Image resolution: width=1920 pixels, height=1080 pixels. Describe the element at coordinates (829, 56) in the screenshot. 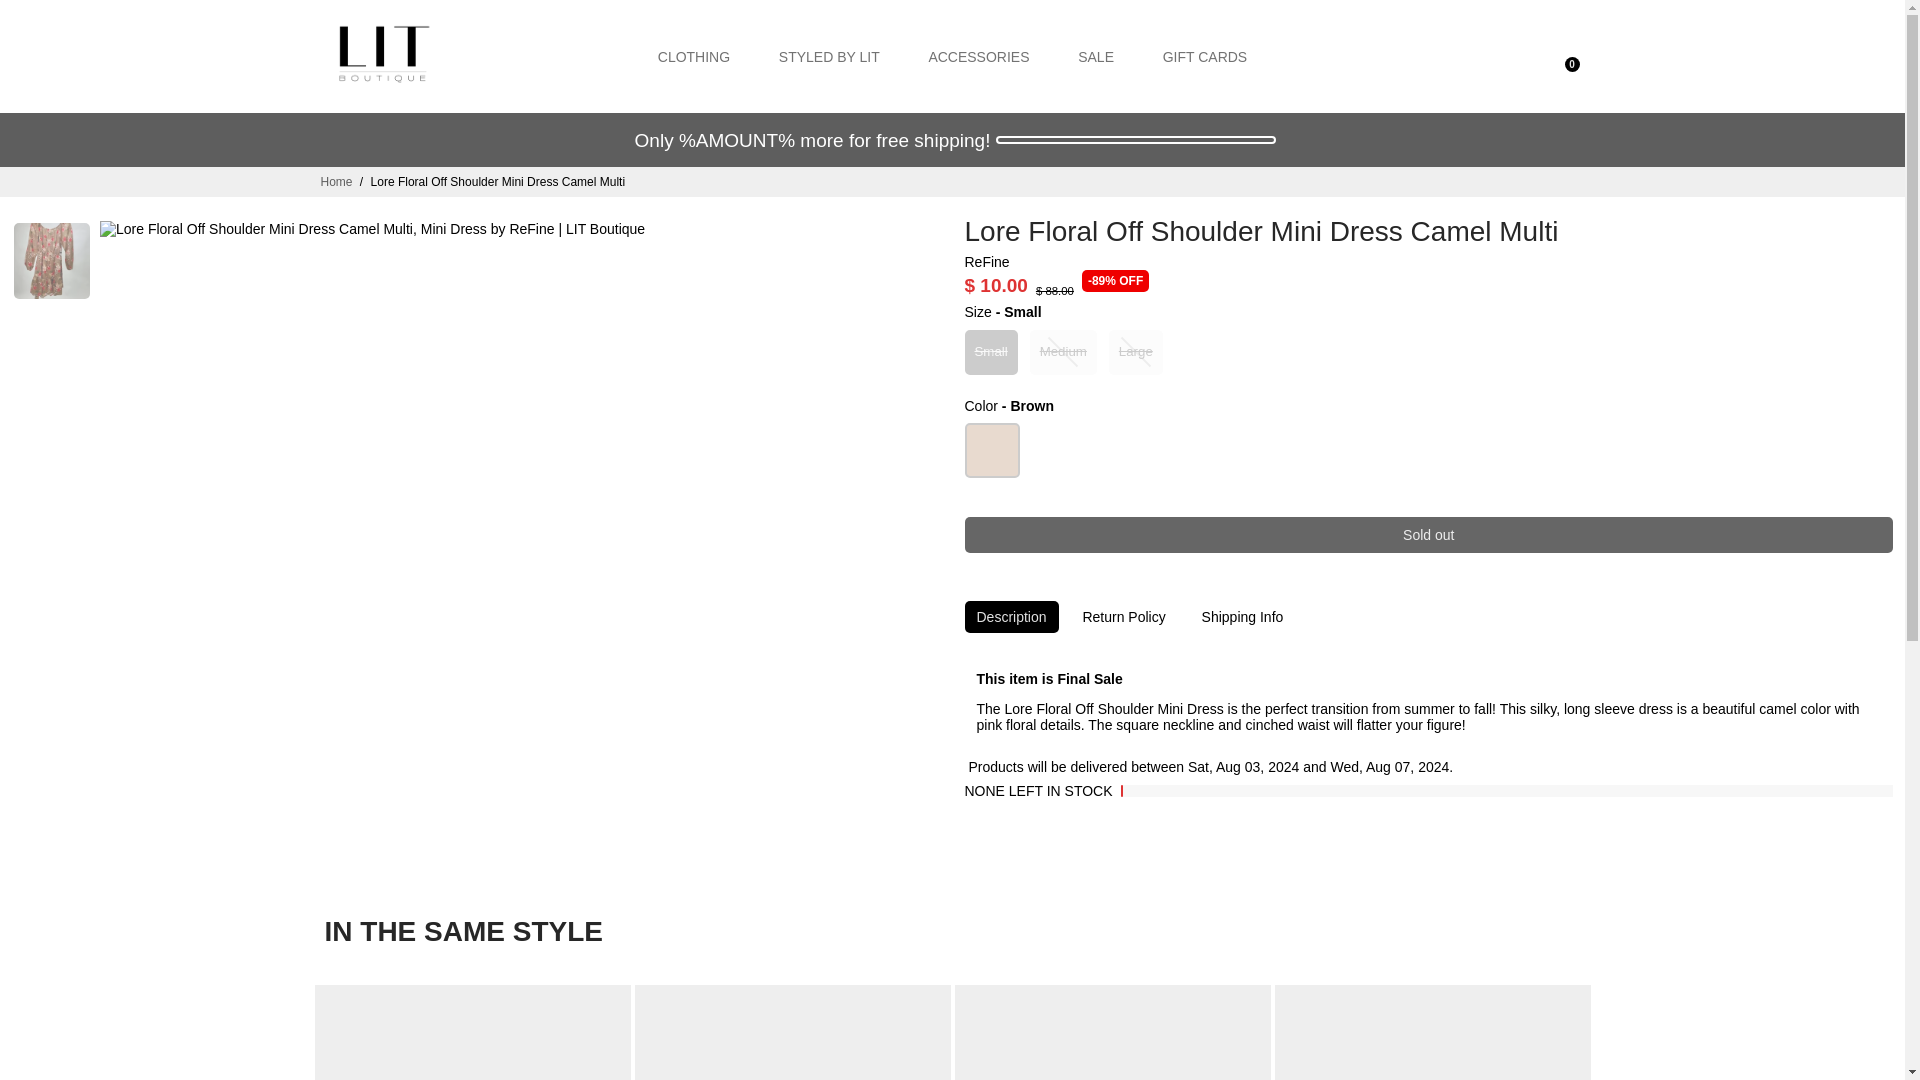

I see `STYLED BY LIT` at that location.